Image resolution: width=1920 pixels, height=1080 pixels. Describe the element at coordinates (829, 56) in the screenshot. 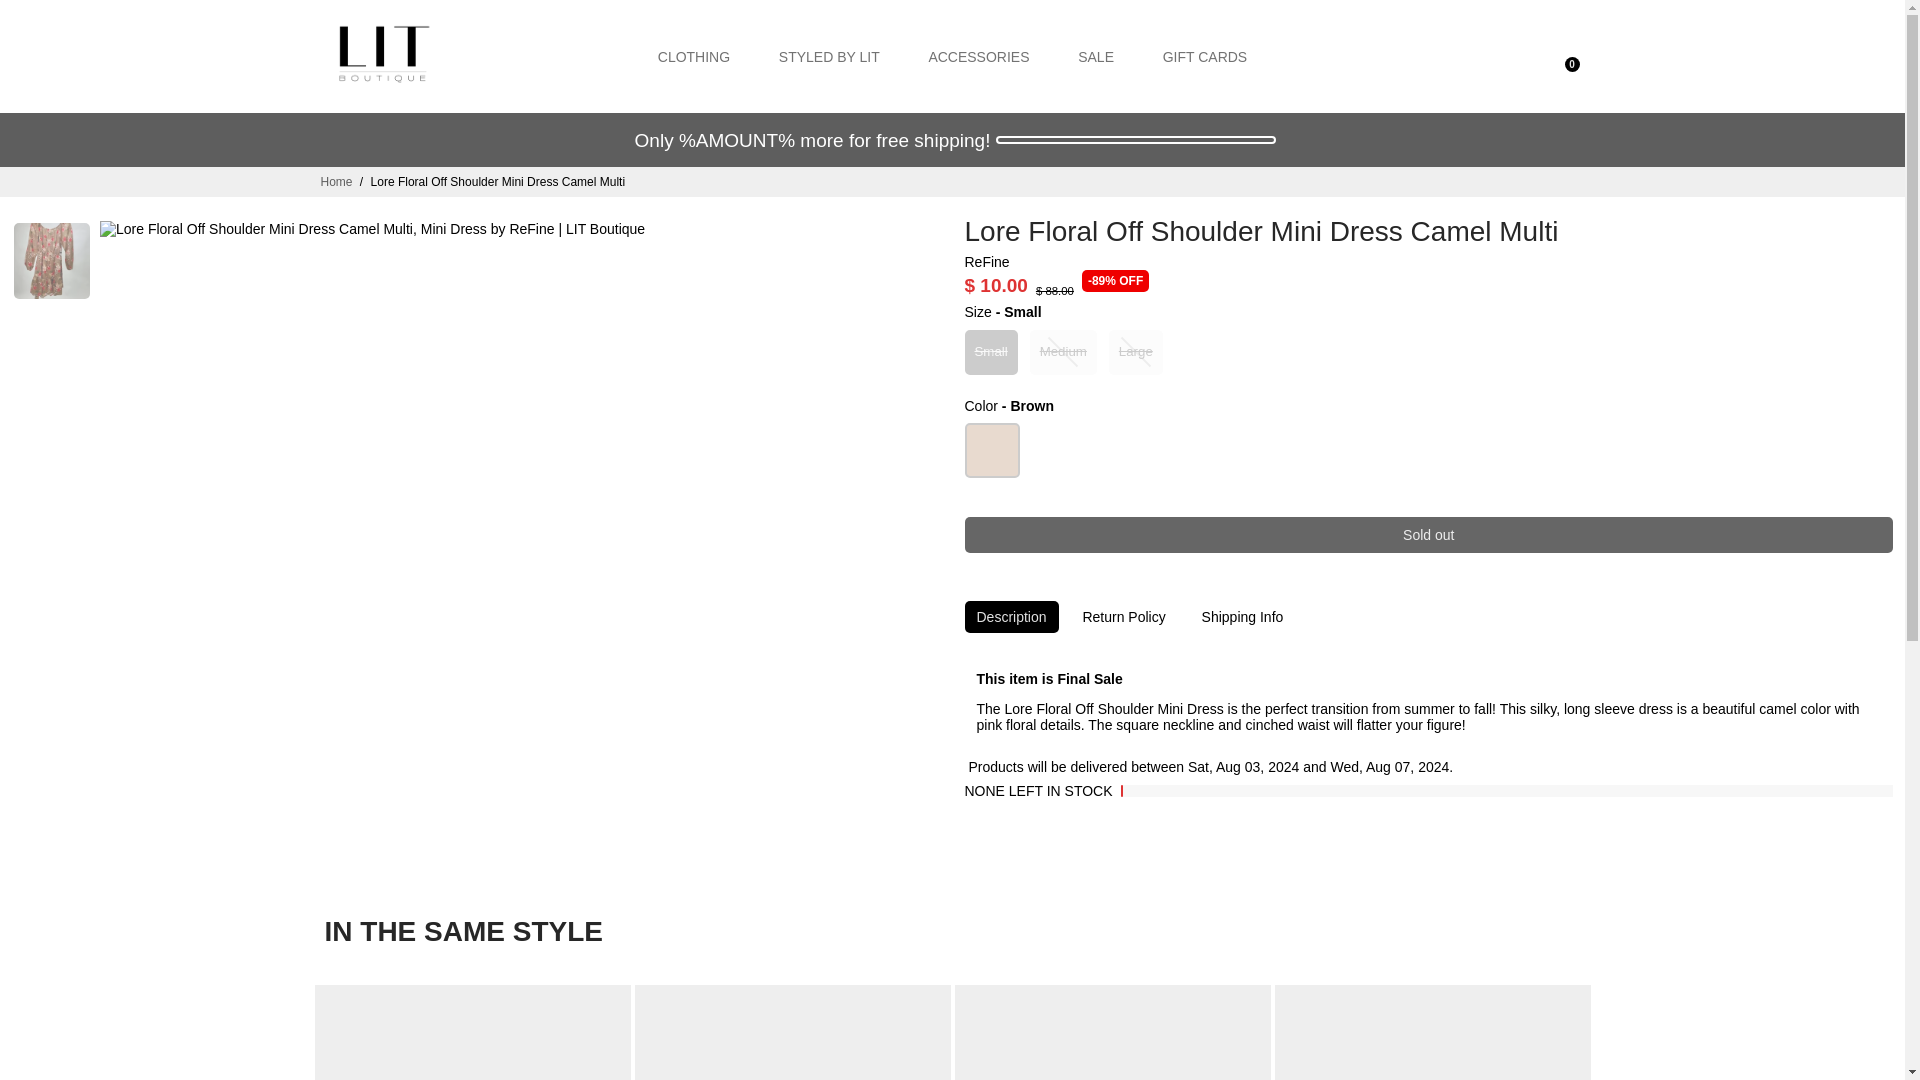

I see `STYLED BY LIT` at that location.